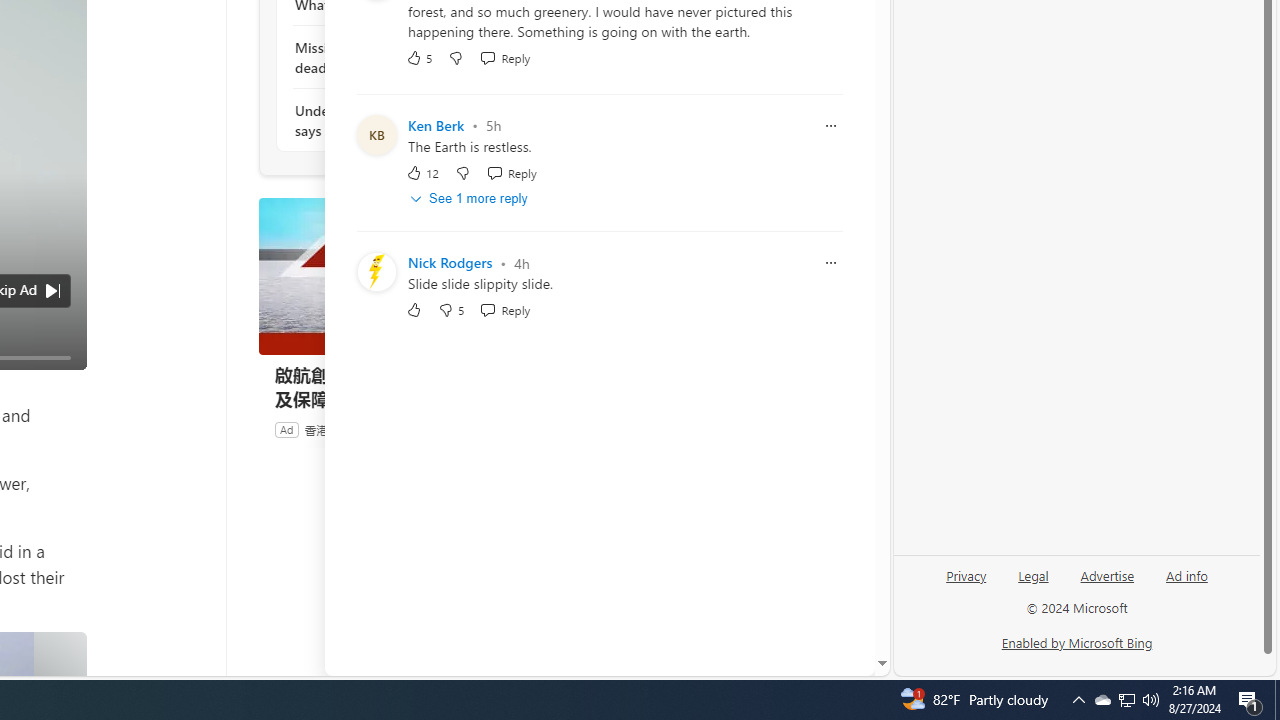 The height and width of the screenshot is (720, 1280). I want to click on Reply Reply Comment, so click(505, 310).